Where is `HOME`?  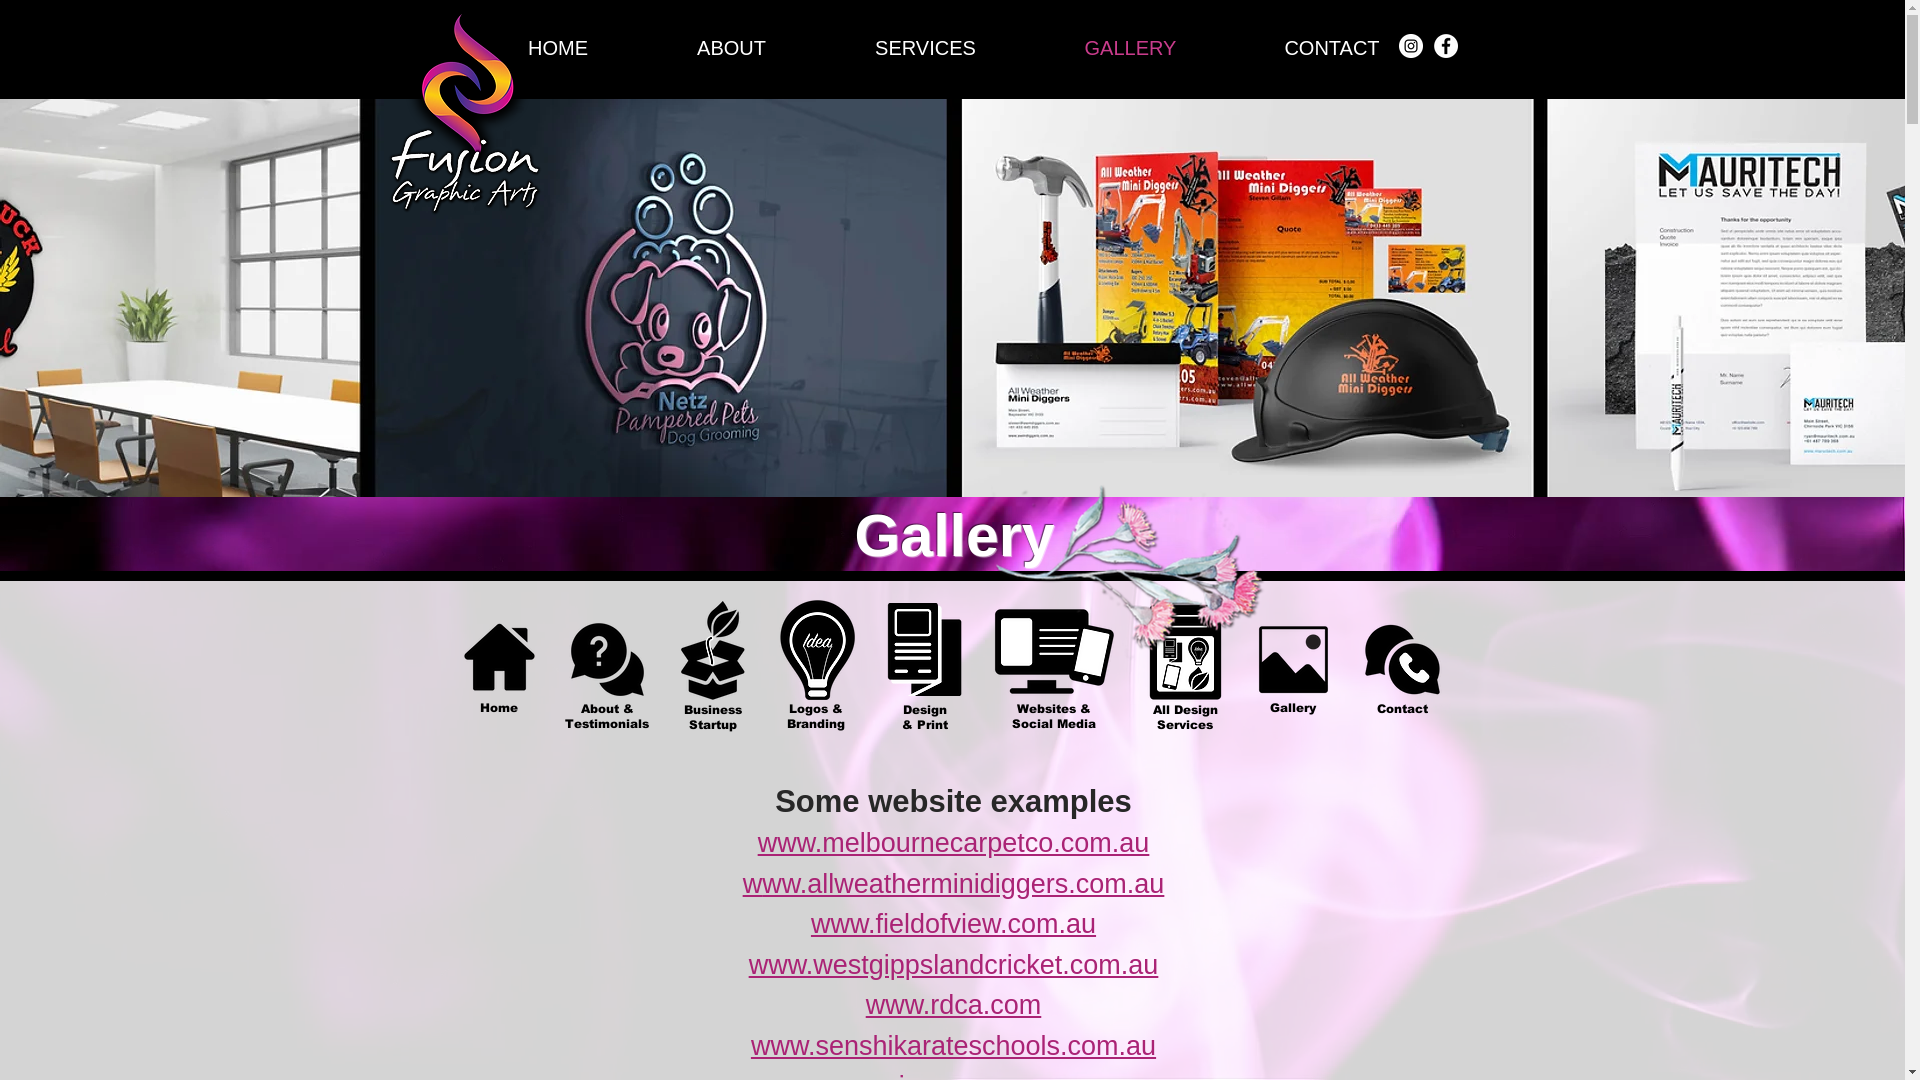 HOME is located at coordinates (558, 48).